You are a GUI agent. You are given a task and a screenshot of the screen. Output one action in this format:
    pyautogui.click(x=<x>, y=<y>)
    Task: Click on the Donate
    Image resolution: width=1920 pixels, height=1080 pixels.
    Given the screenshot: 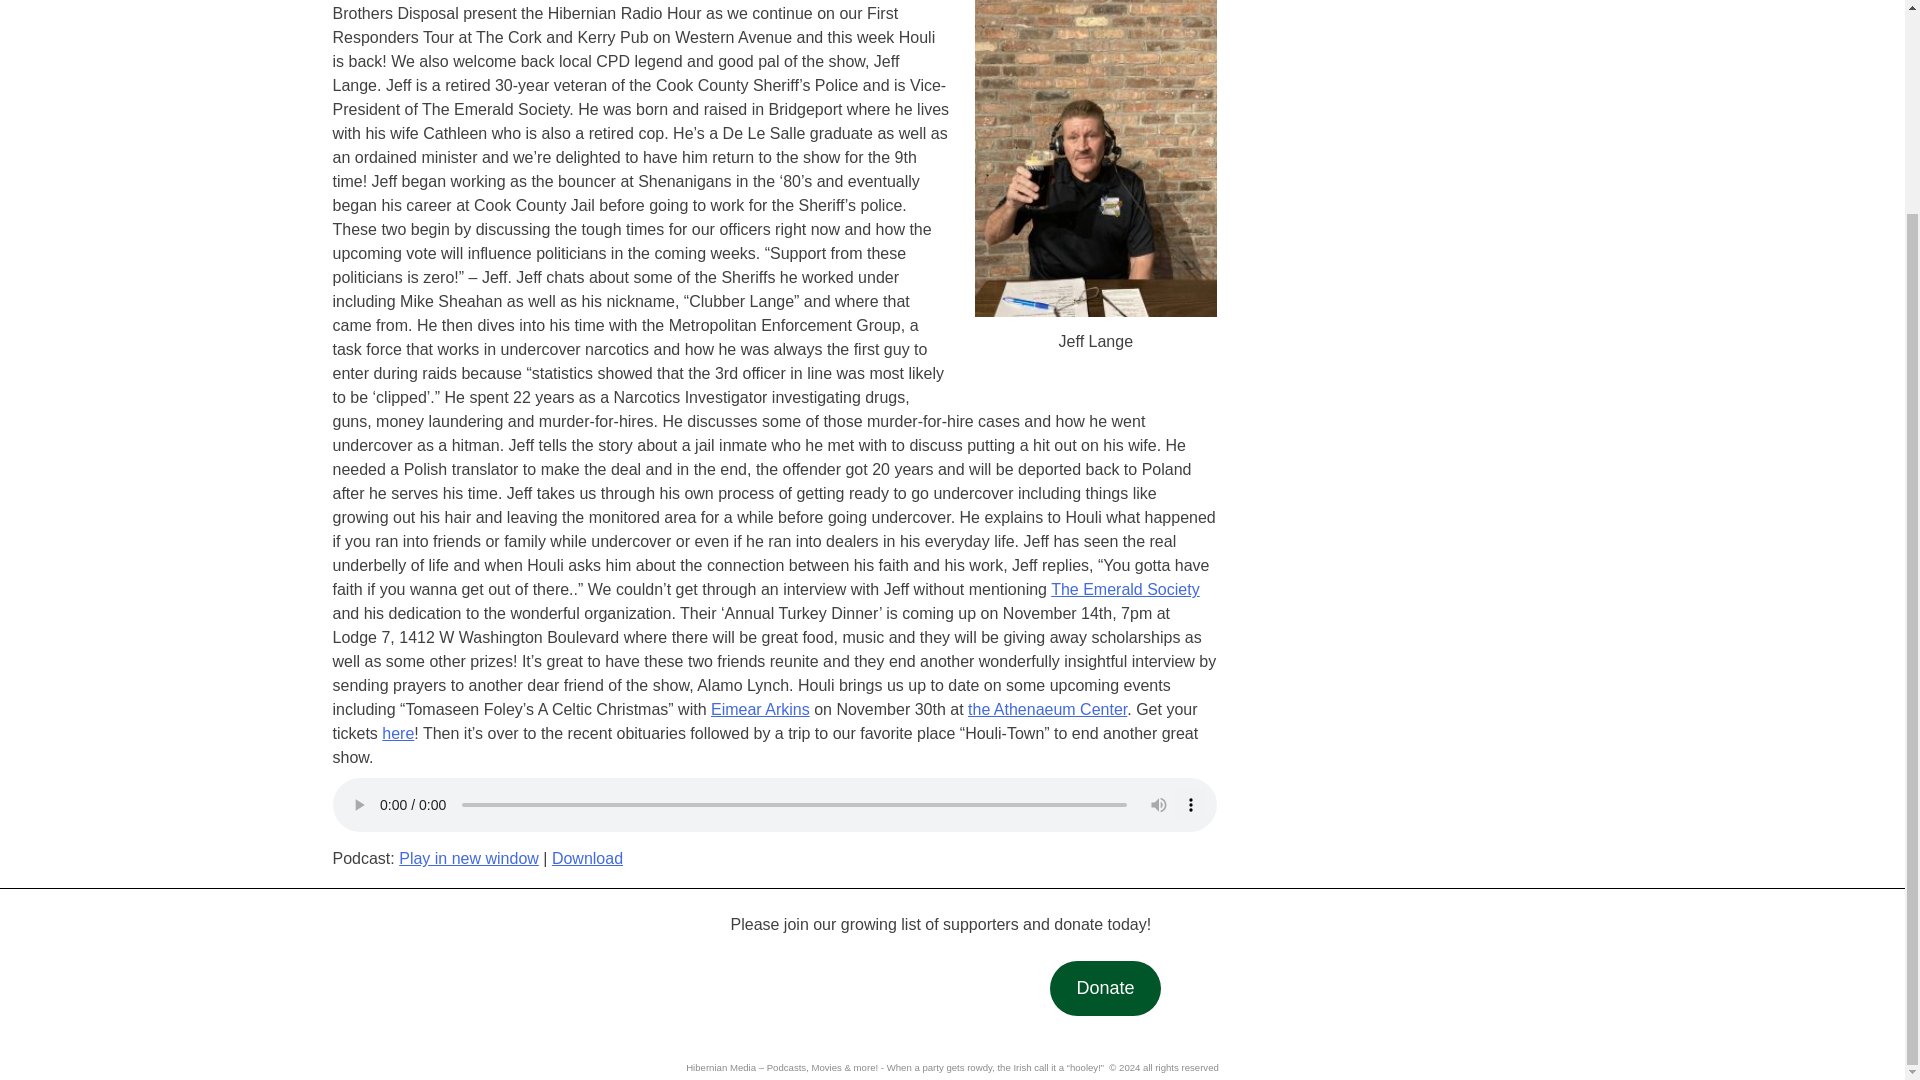 What is the action you would take?
    pyautogui.click(x=1104, y=988)
    